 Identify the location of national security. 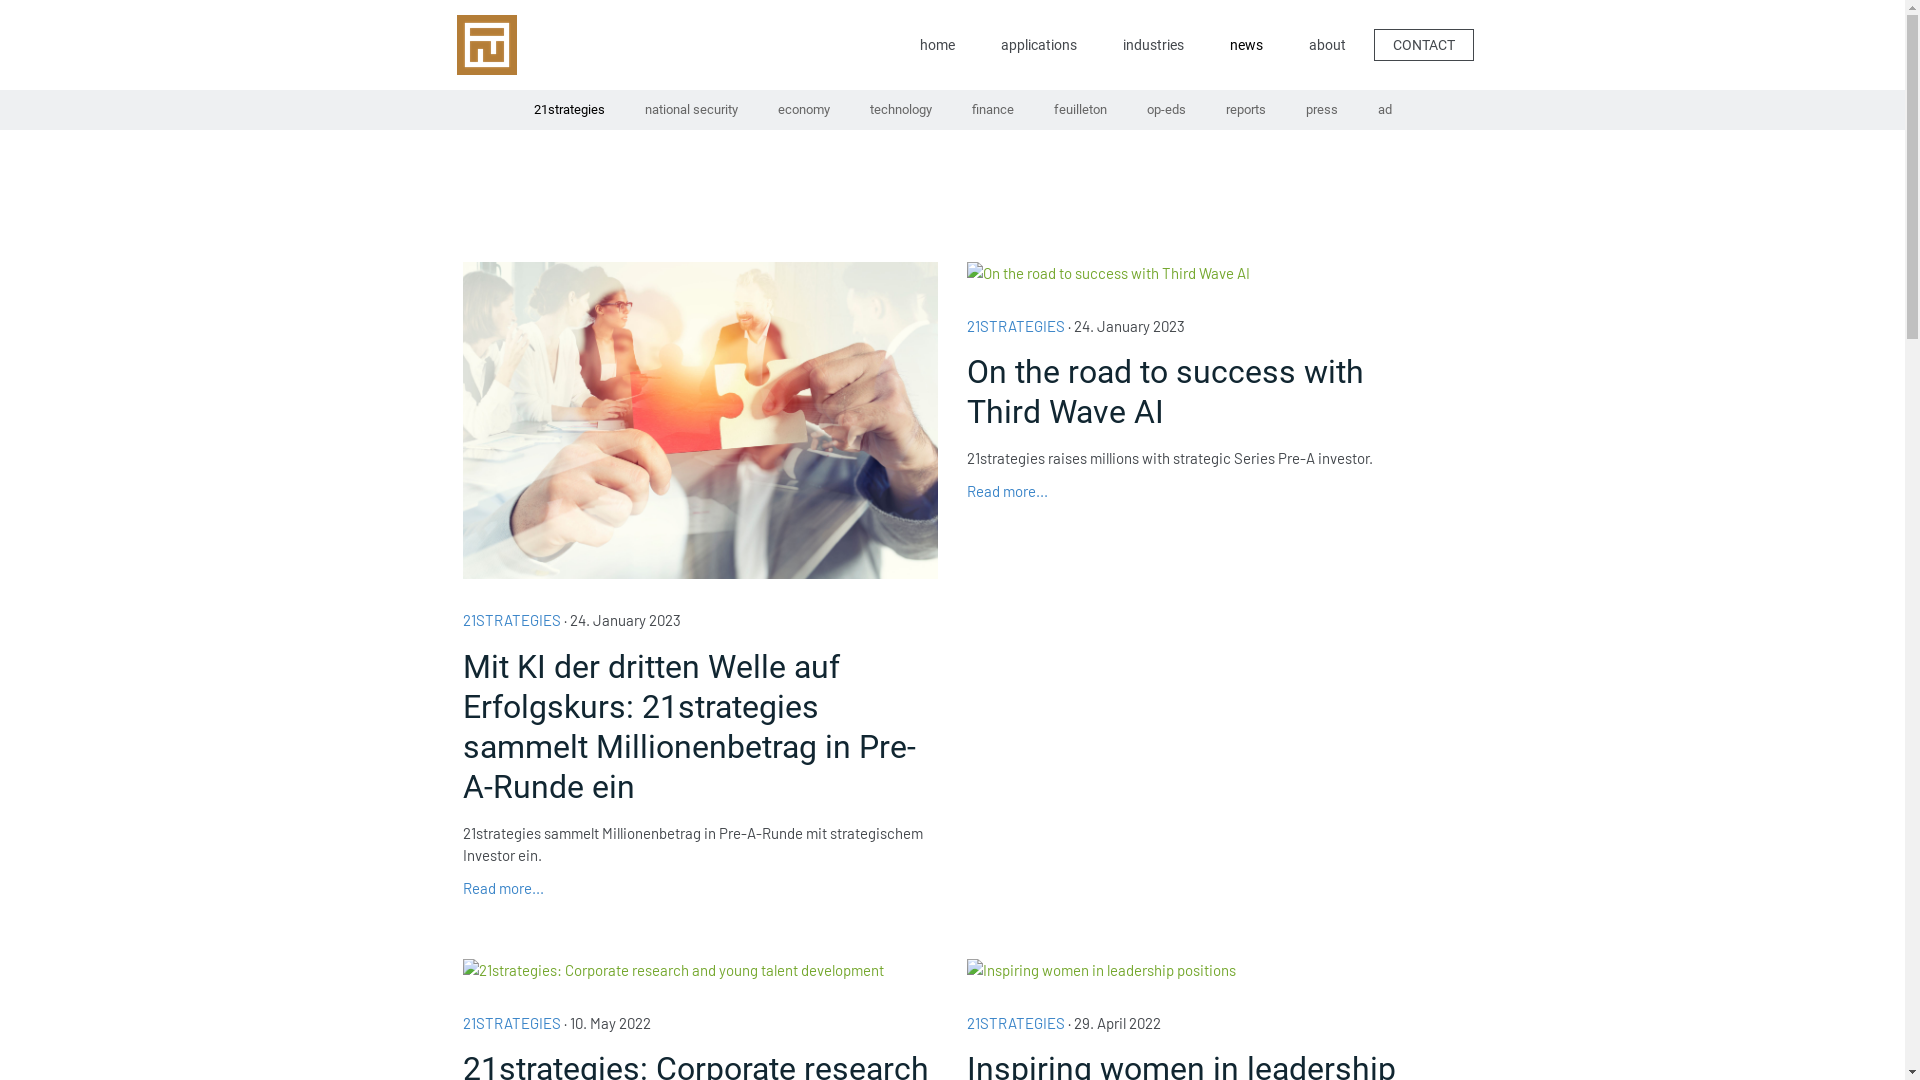
(690, 110).